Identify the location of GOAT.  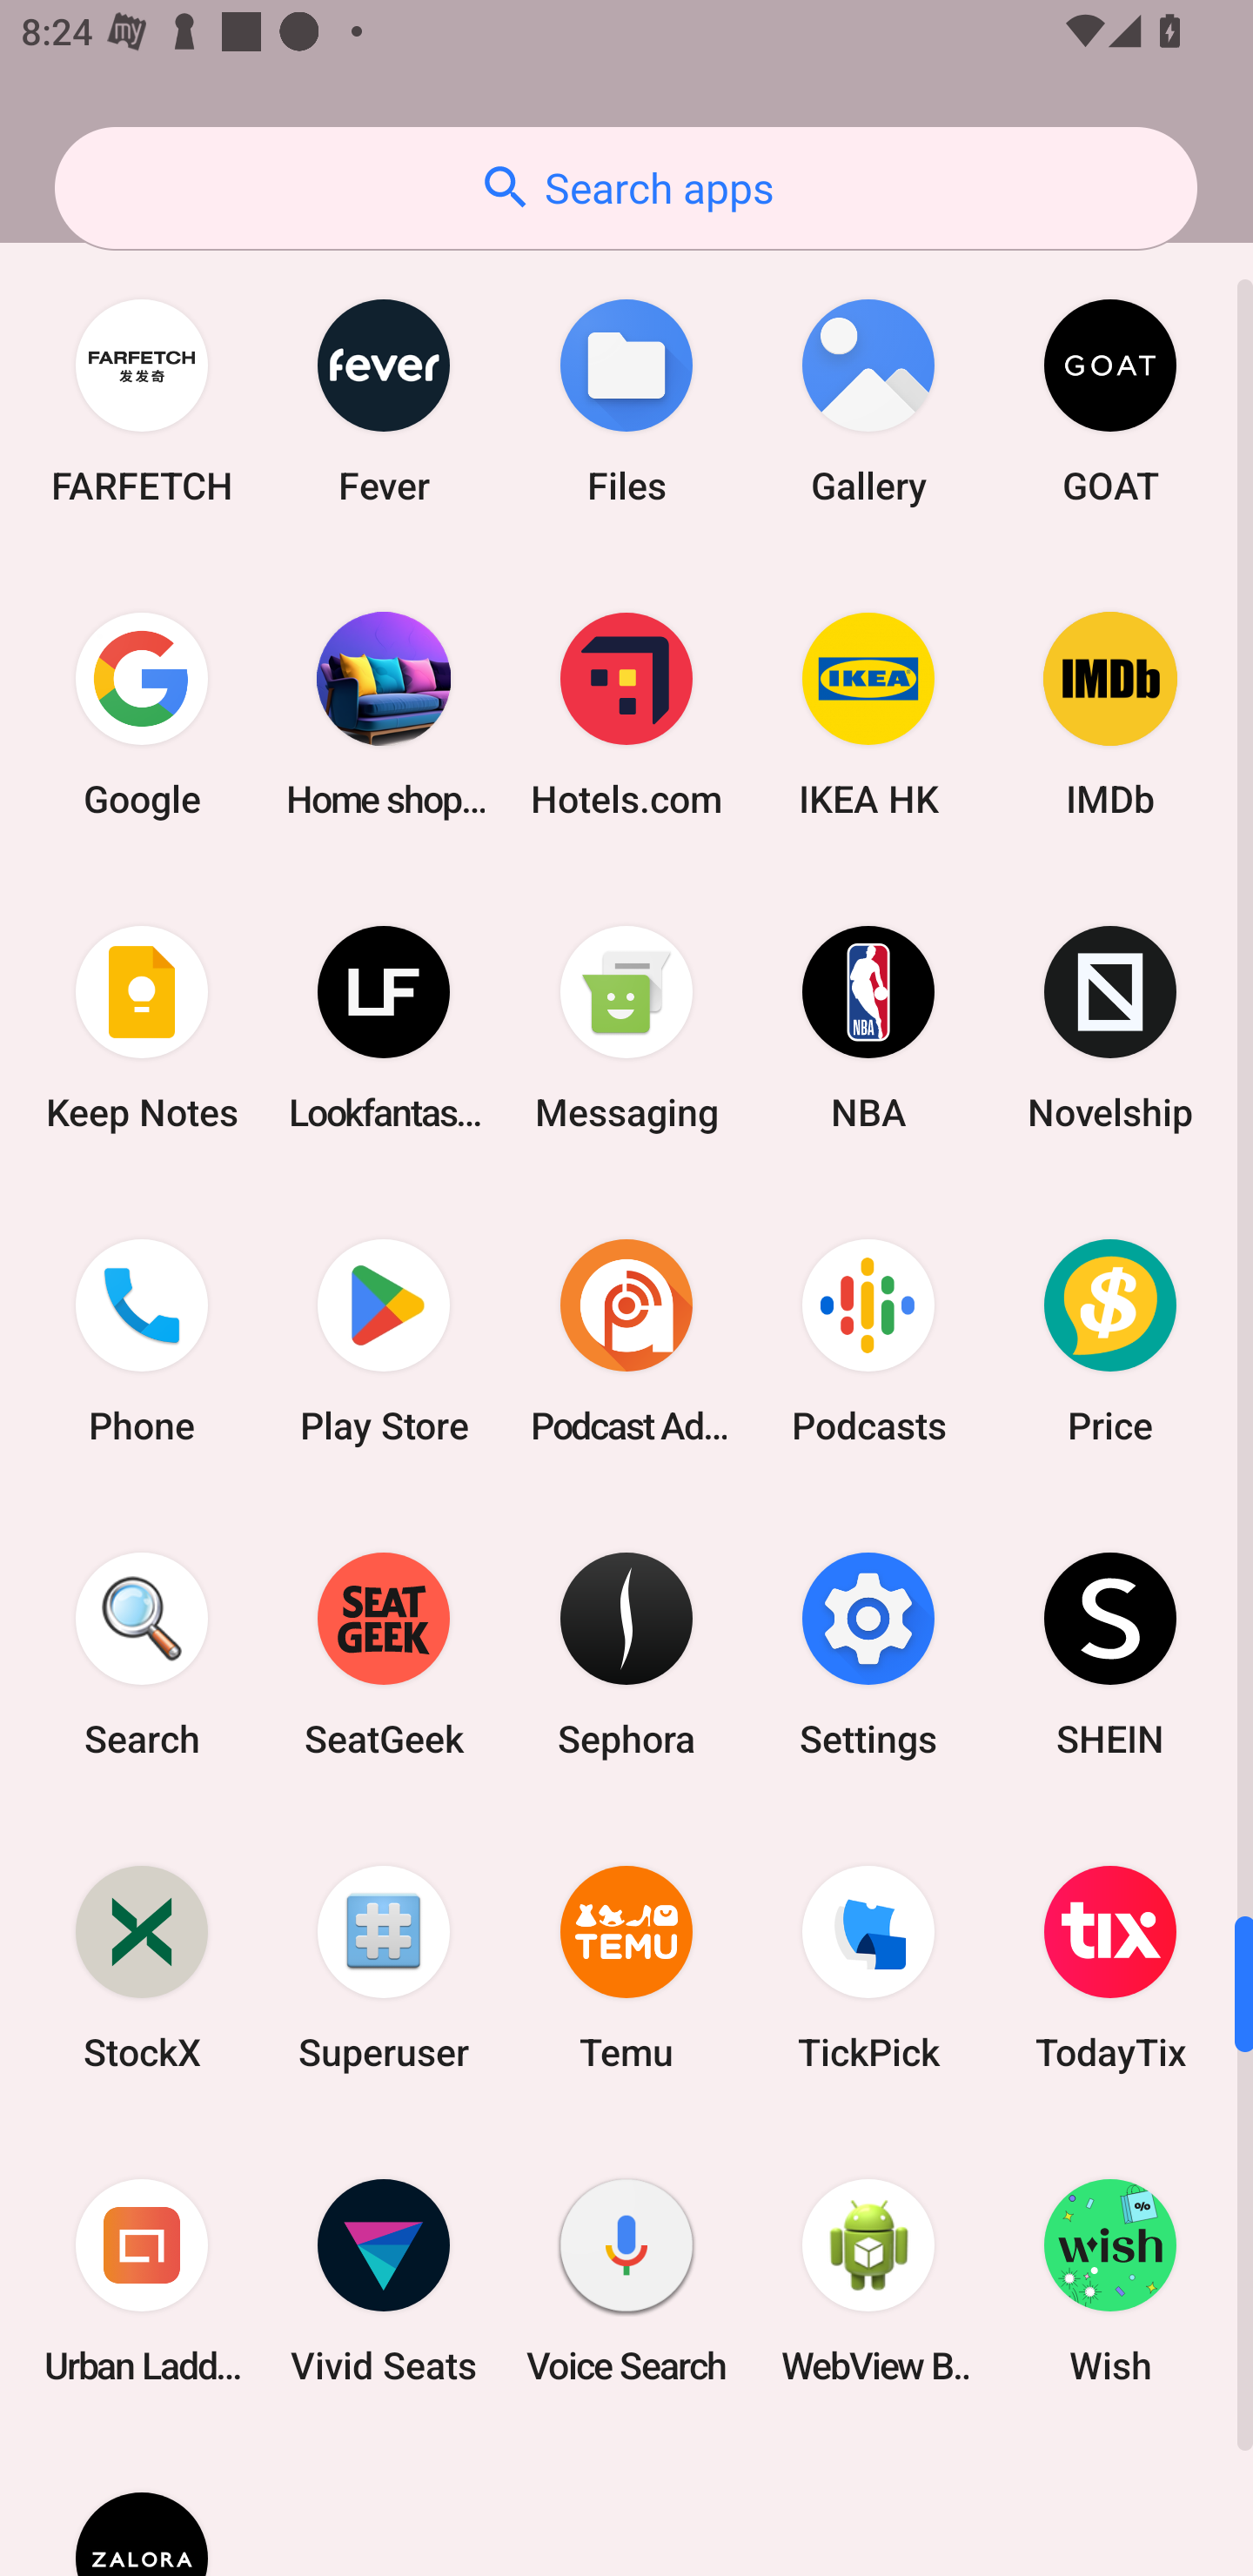
(1110, 402).